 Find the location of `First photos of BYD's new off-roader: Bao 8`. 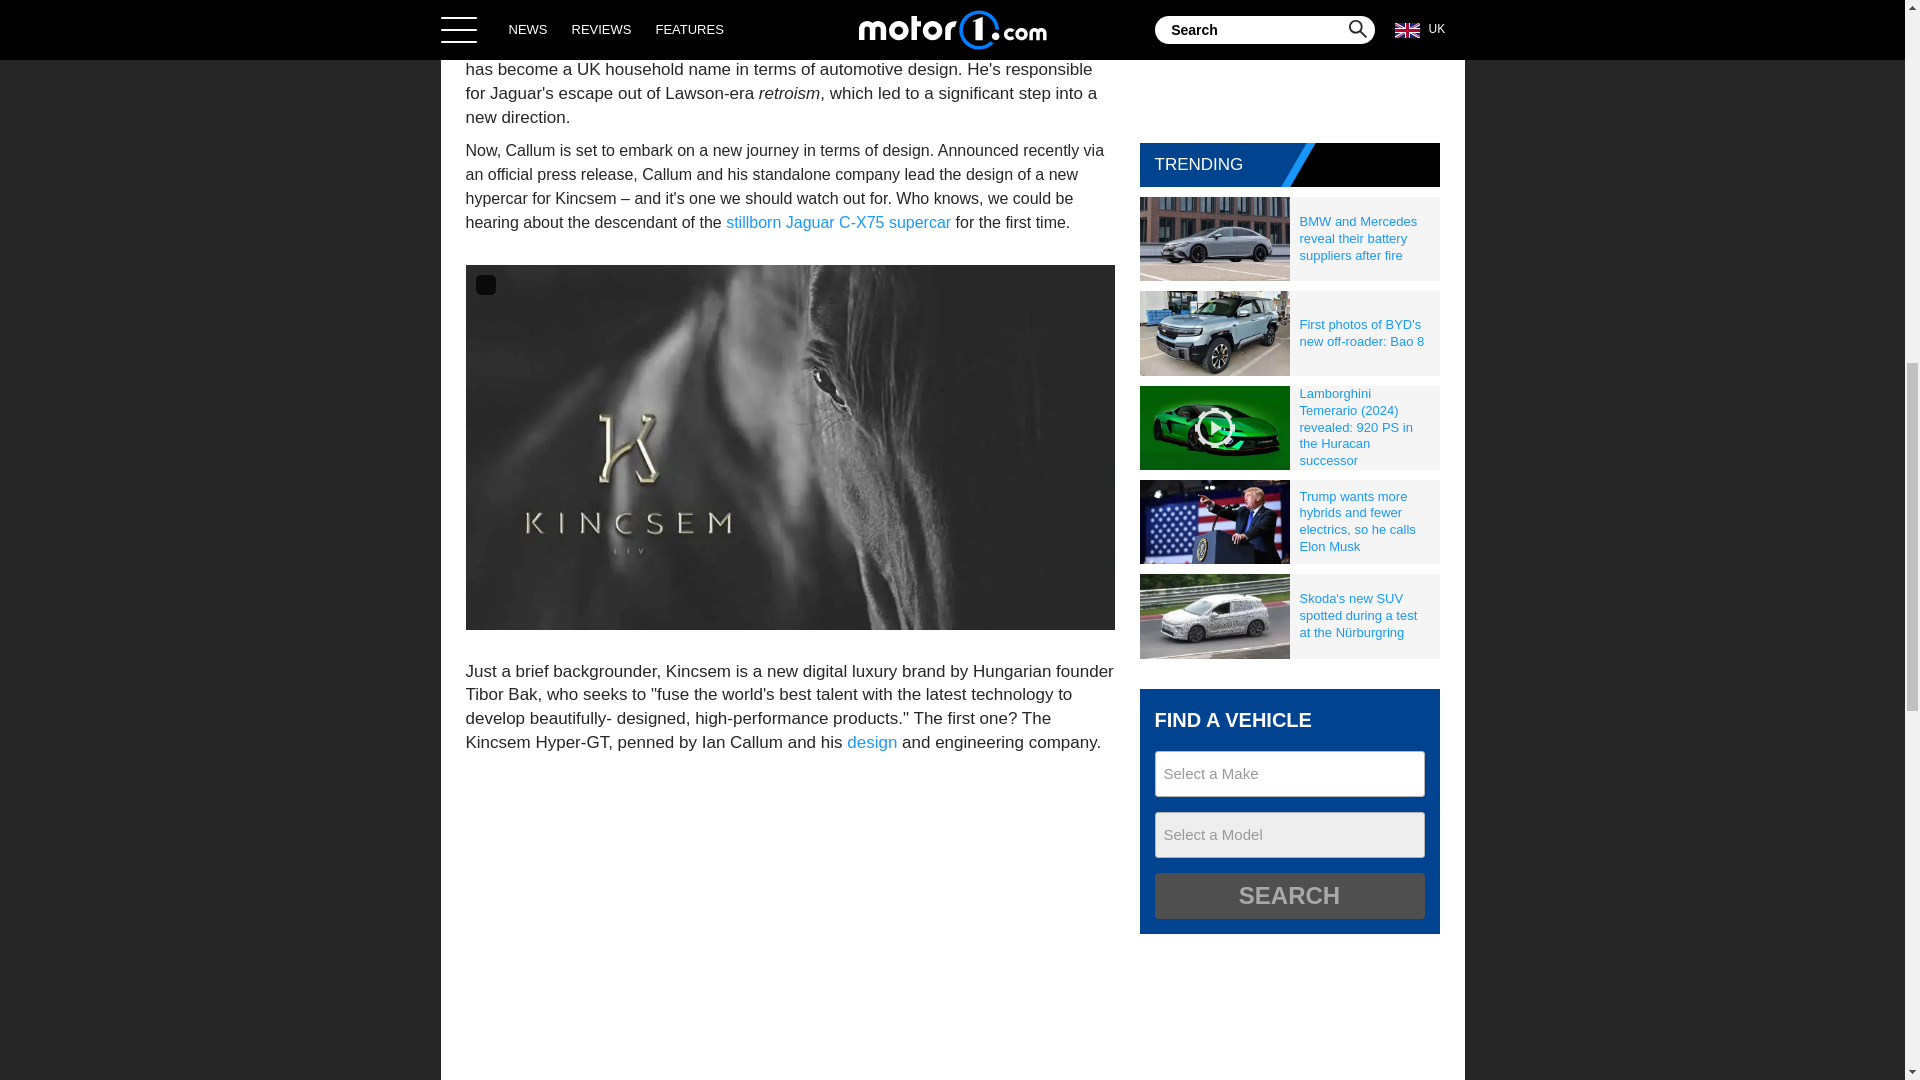

First photos of BYD's new off-roader: Bao 8 is located at coordinates (1365, 334).